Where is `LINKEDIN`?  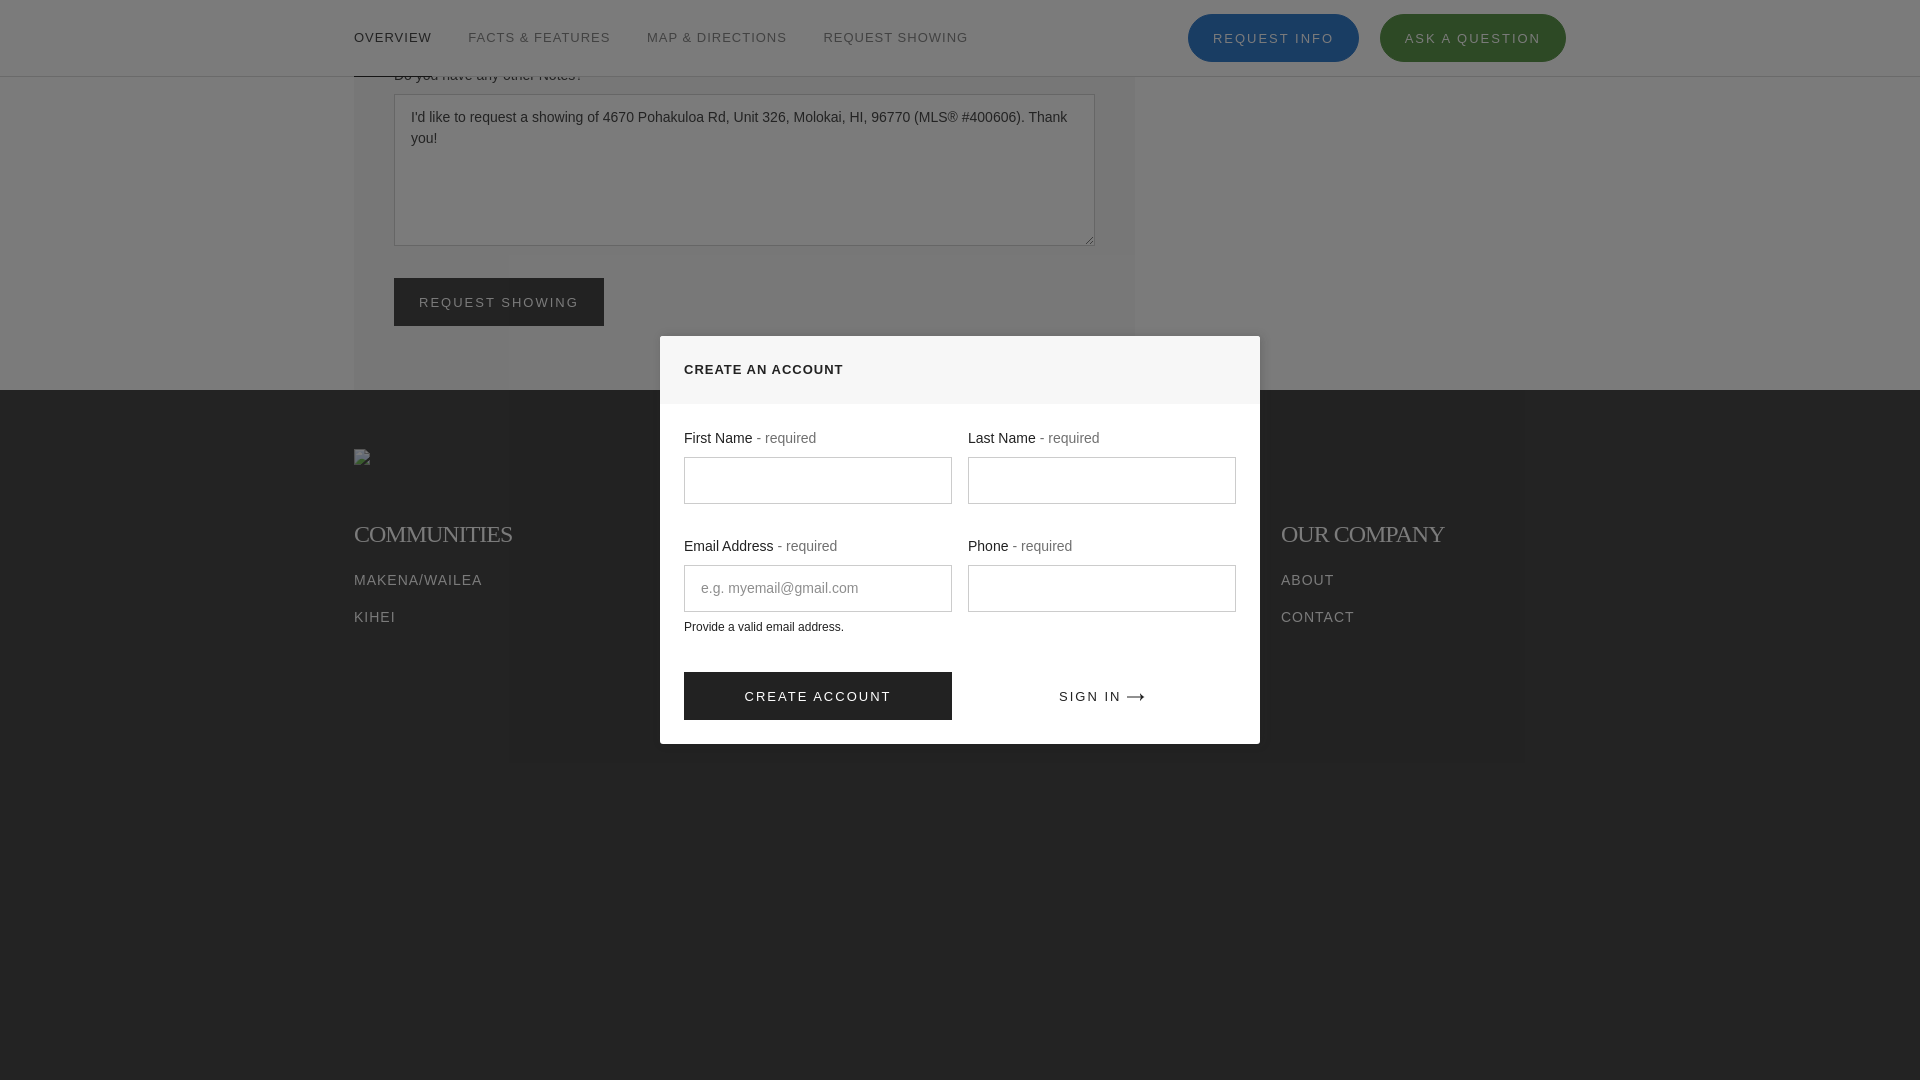 LINKEDIN is located at coordinates (1438, 660).